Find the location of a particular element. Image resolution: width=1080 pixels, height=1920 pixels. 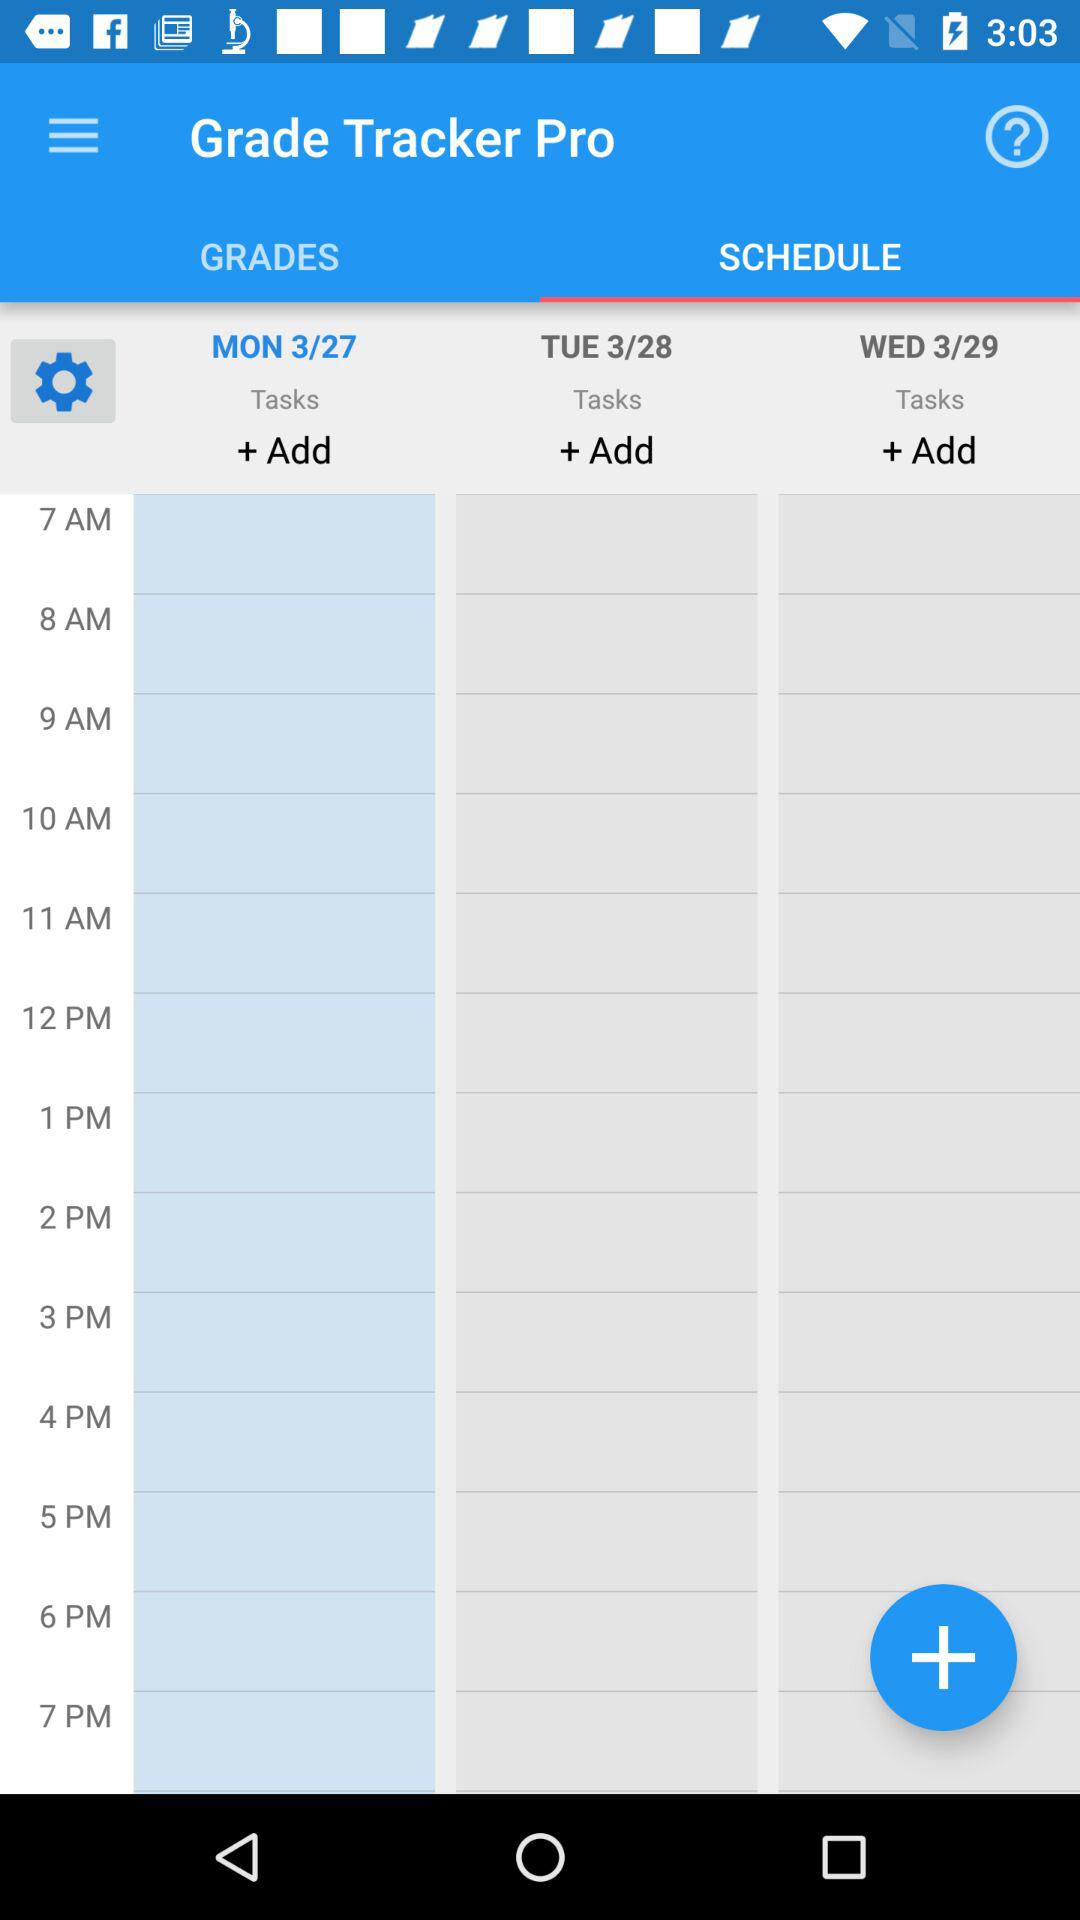

add event is located at coordinates (944, 1658).